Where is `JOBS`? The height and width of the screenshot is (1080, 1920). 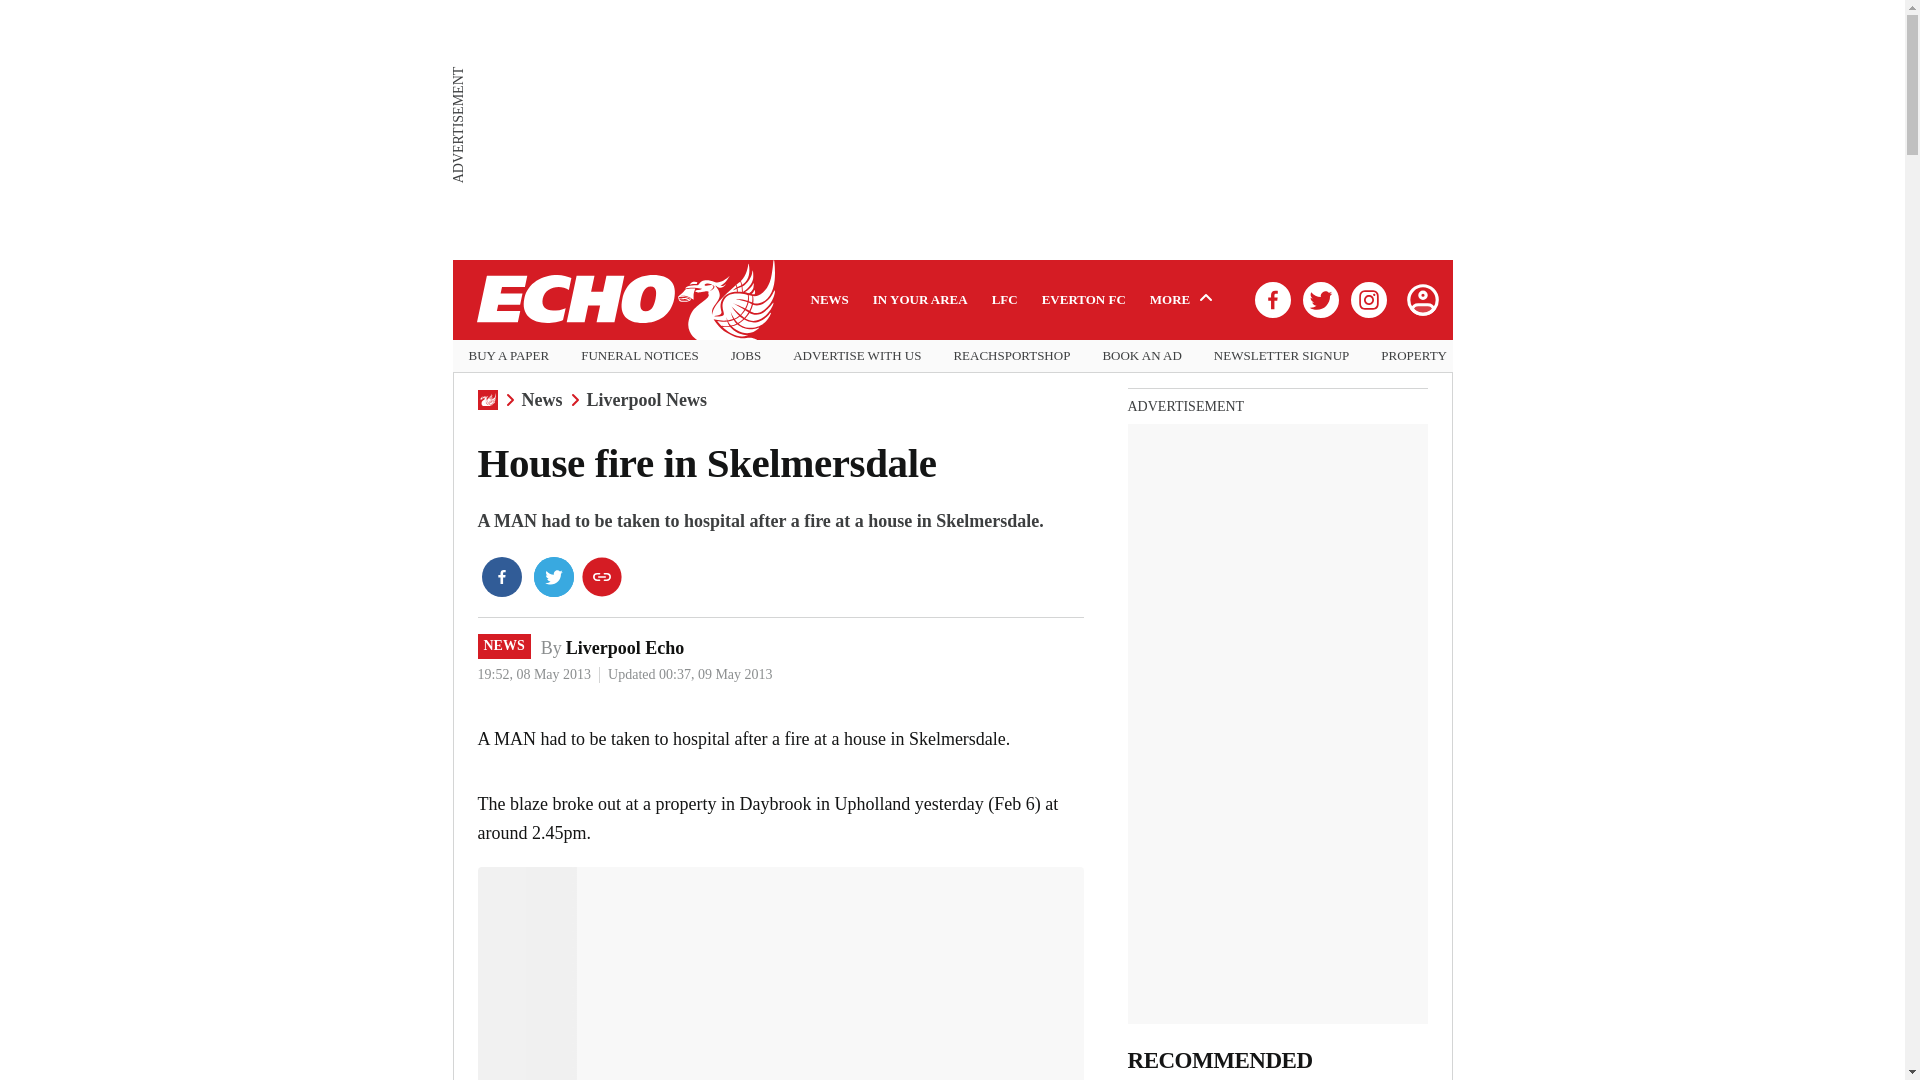
JOBS is located at coordinates (746, 356).